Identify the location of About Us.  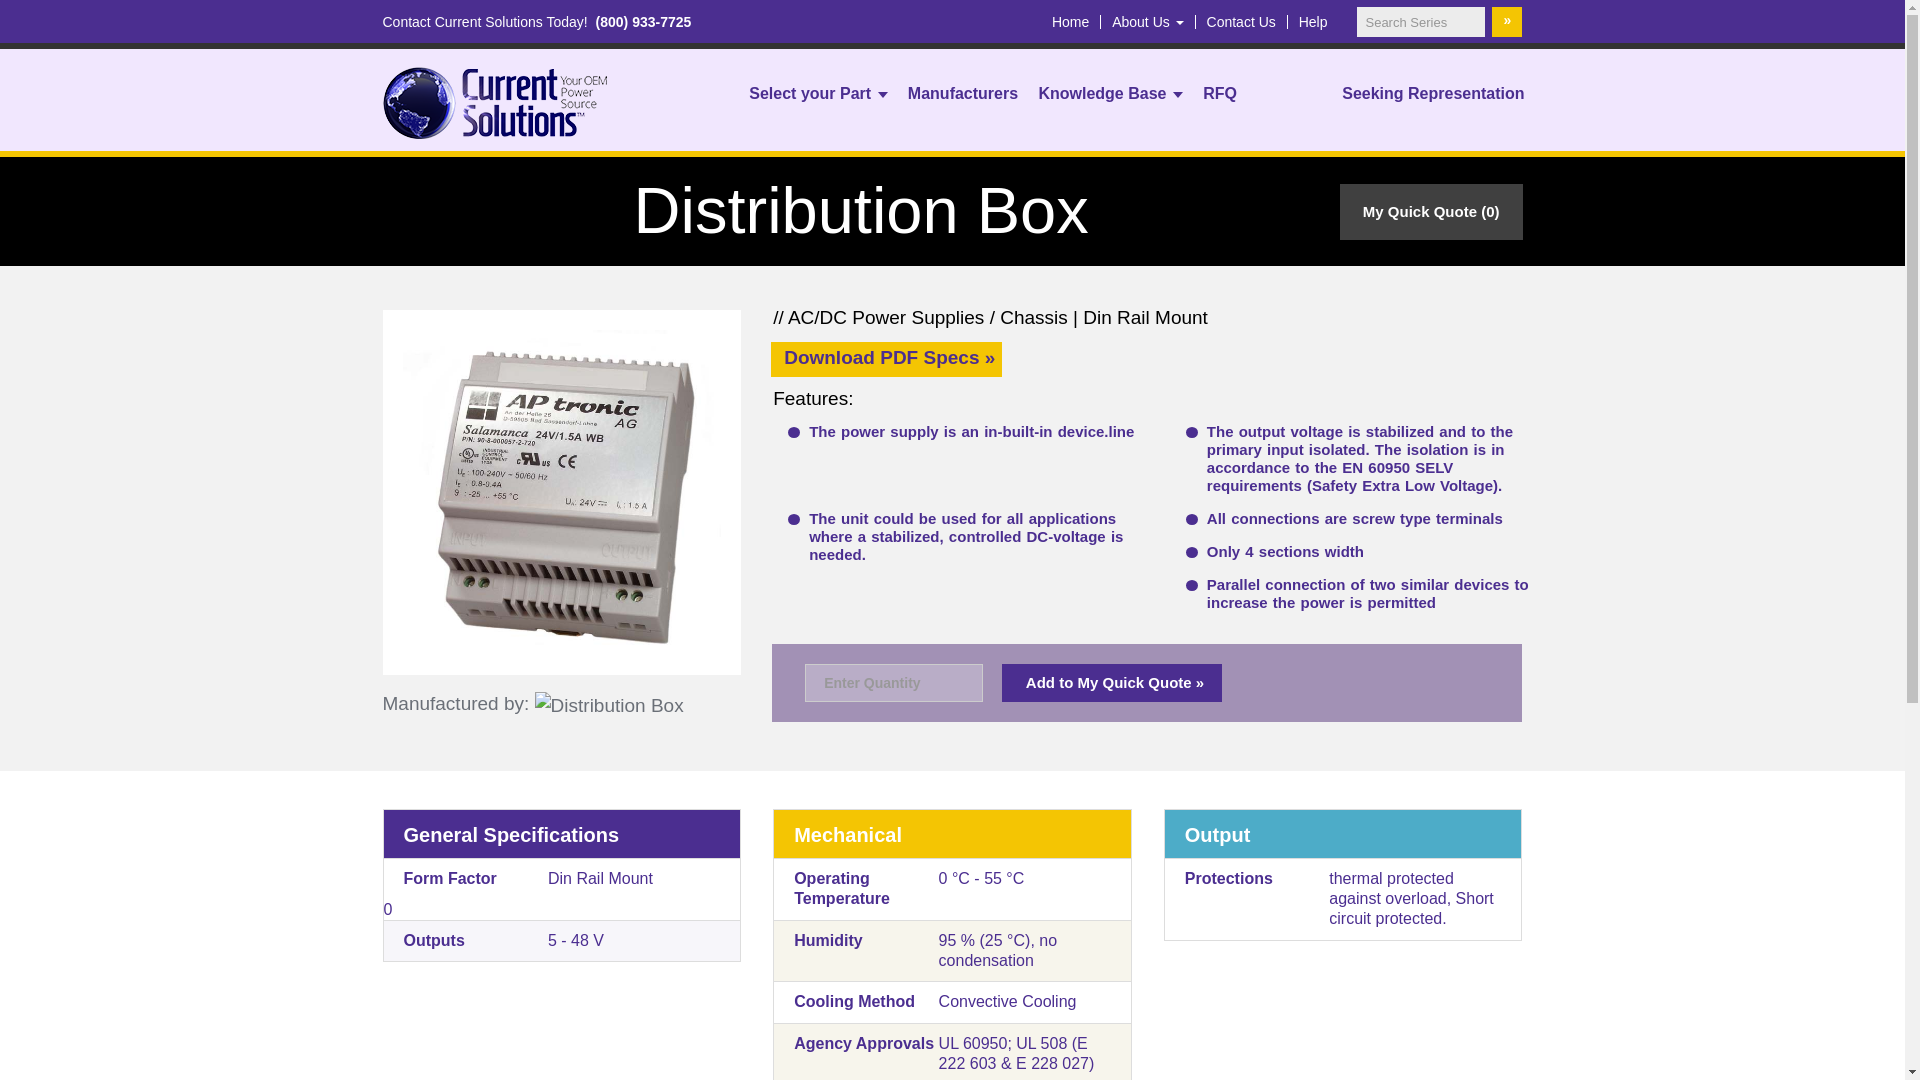
(1146, 22).